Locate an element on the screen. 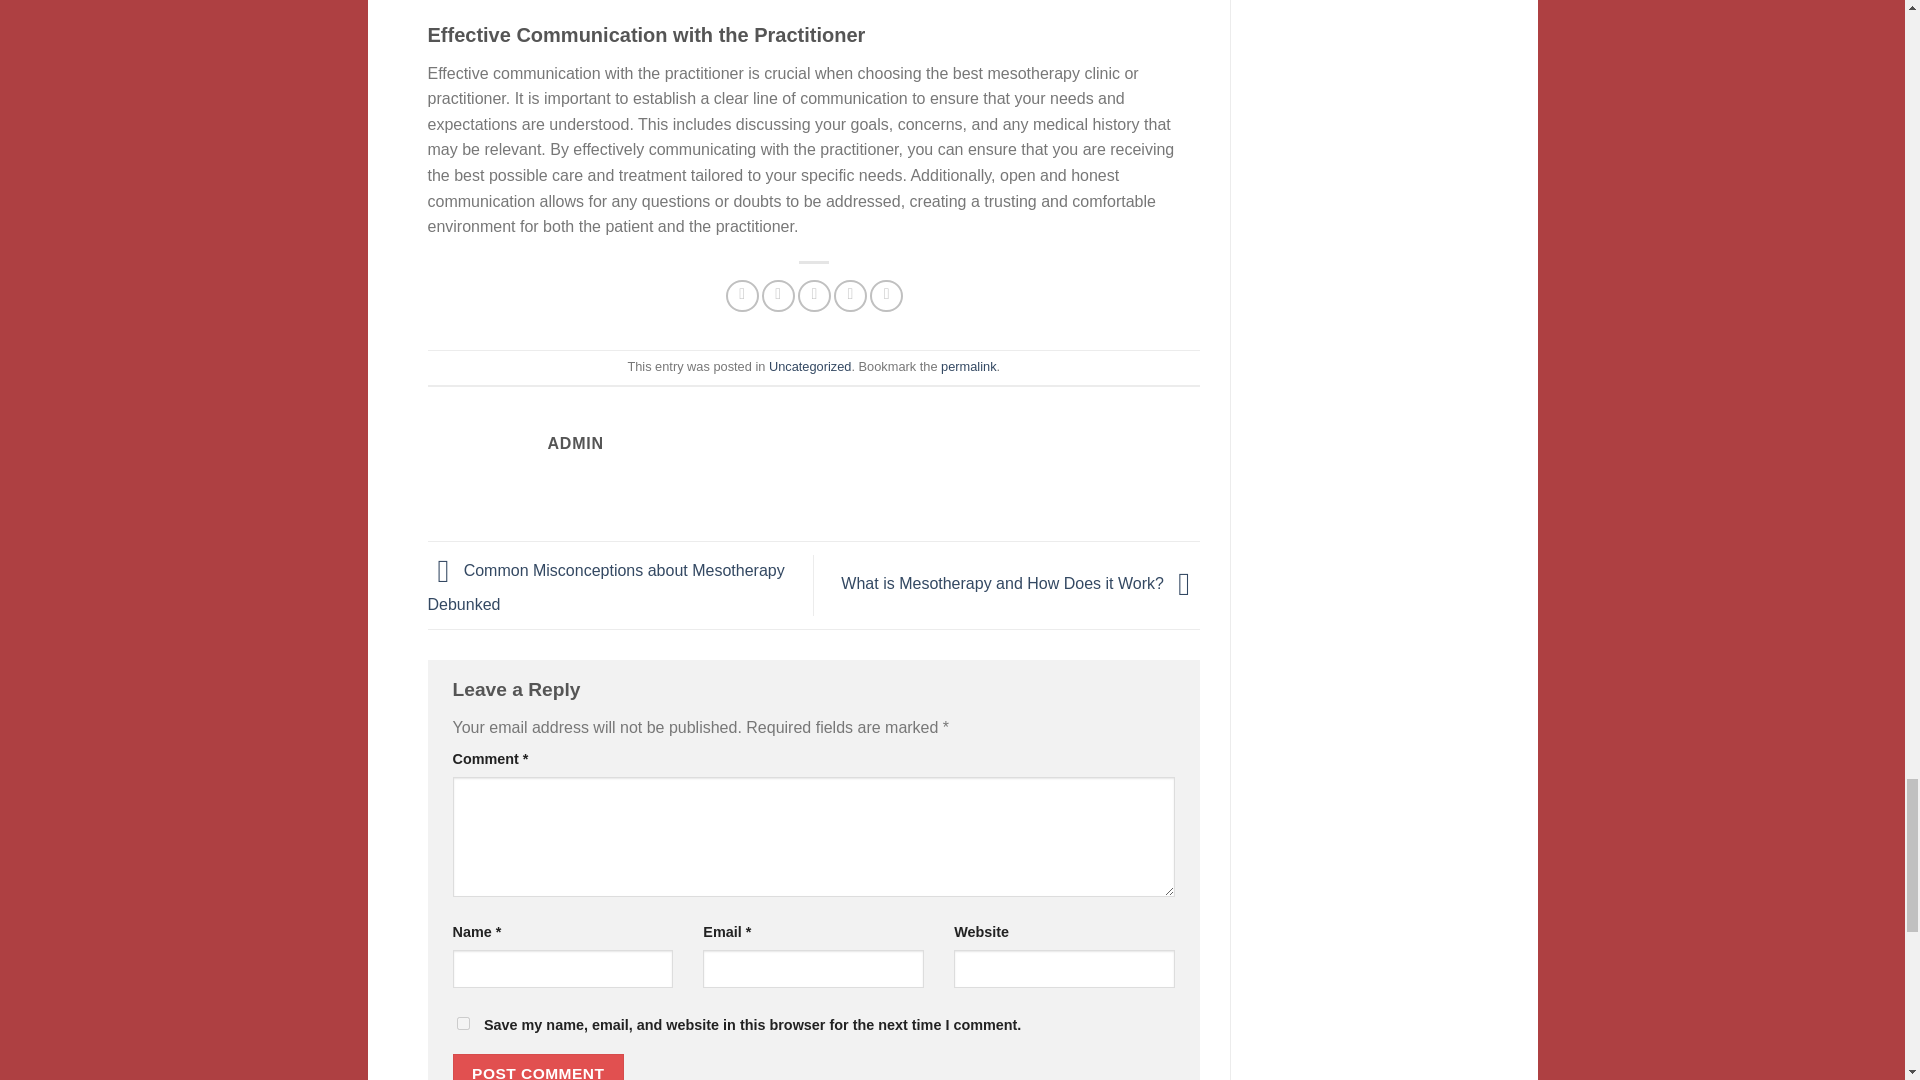  Share on Facebook is located at coordinates (742, 296).